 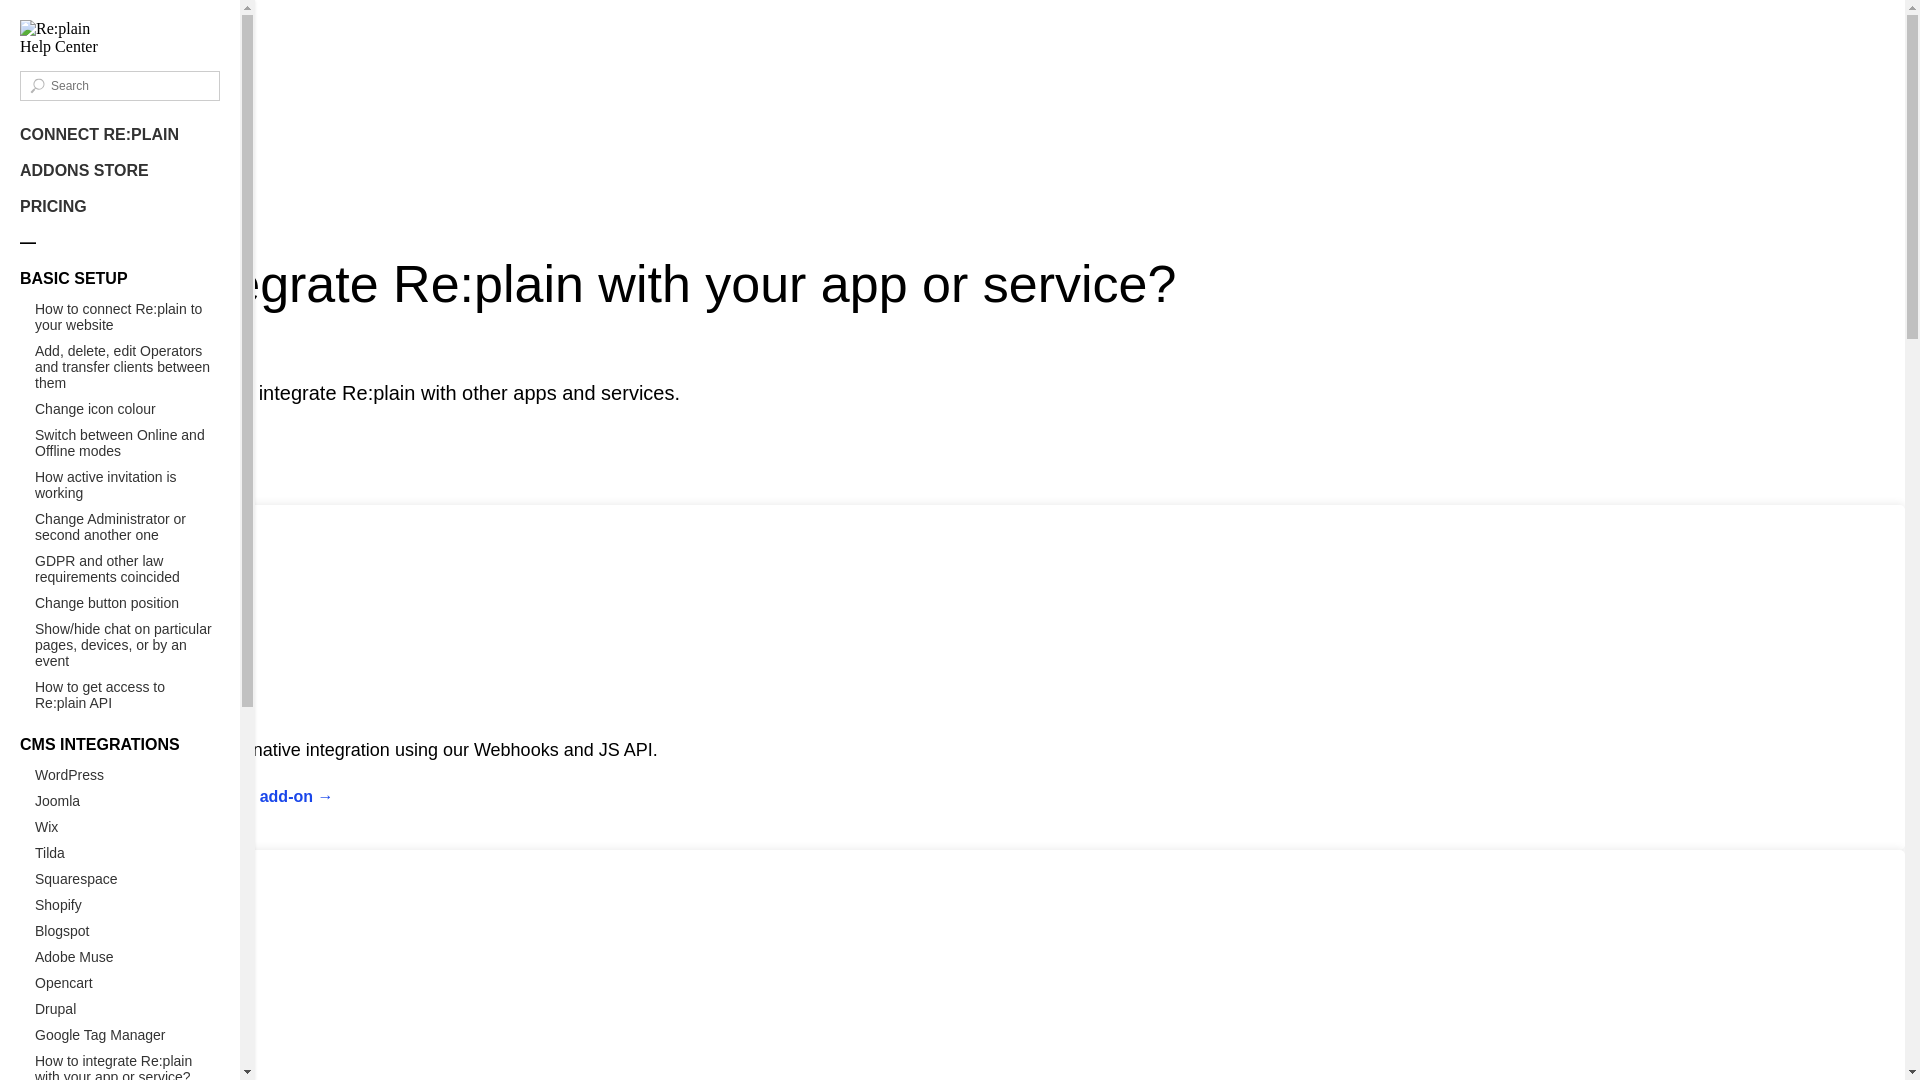 I want to click on Drupal, so click(x=128, y=1009).